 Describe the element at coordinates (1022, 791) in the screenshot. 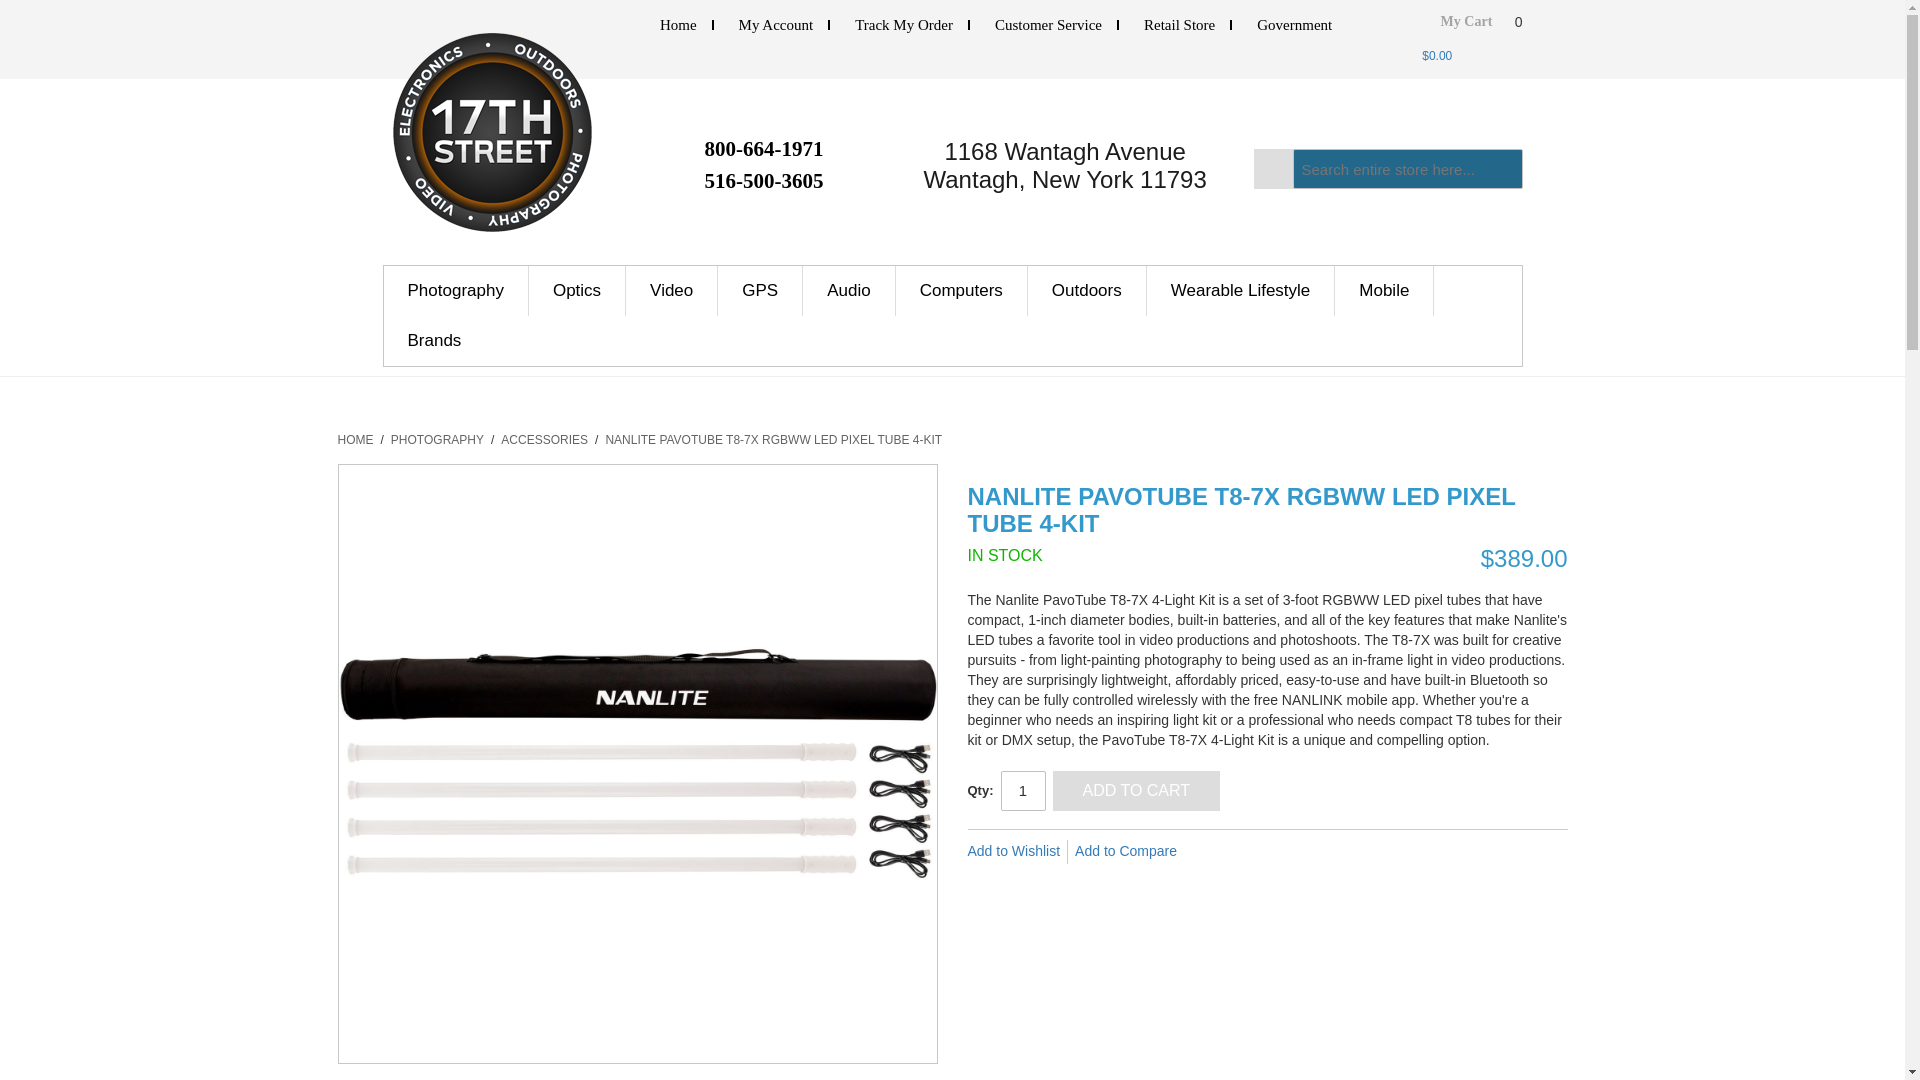

I see `Qty` at that location.